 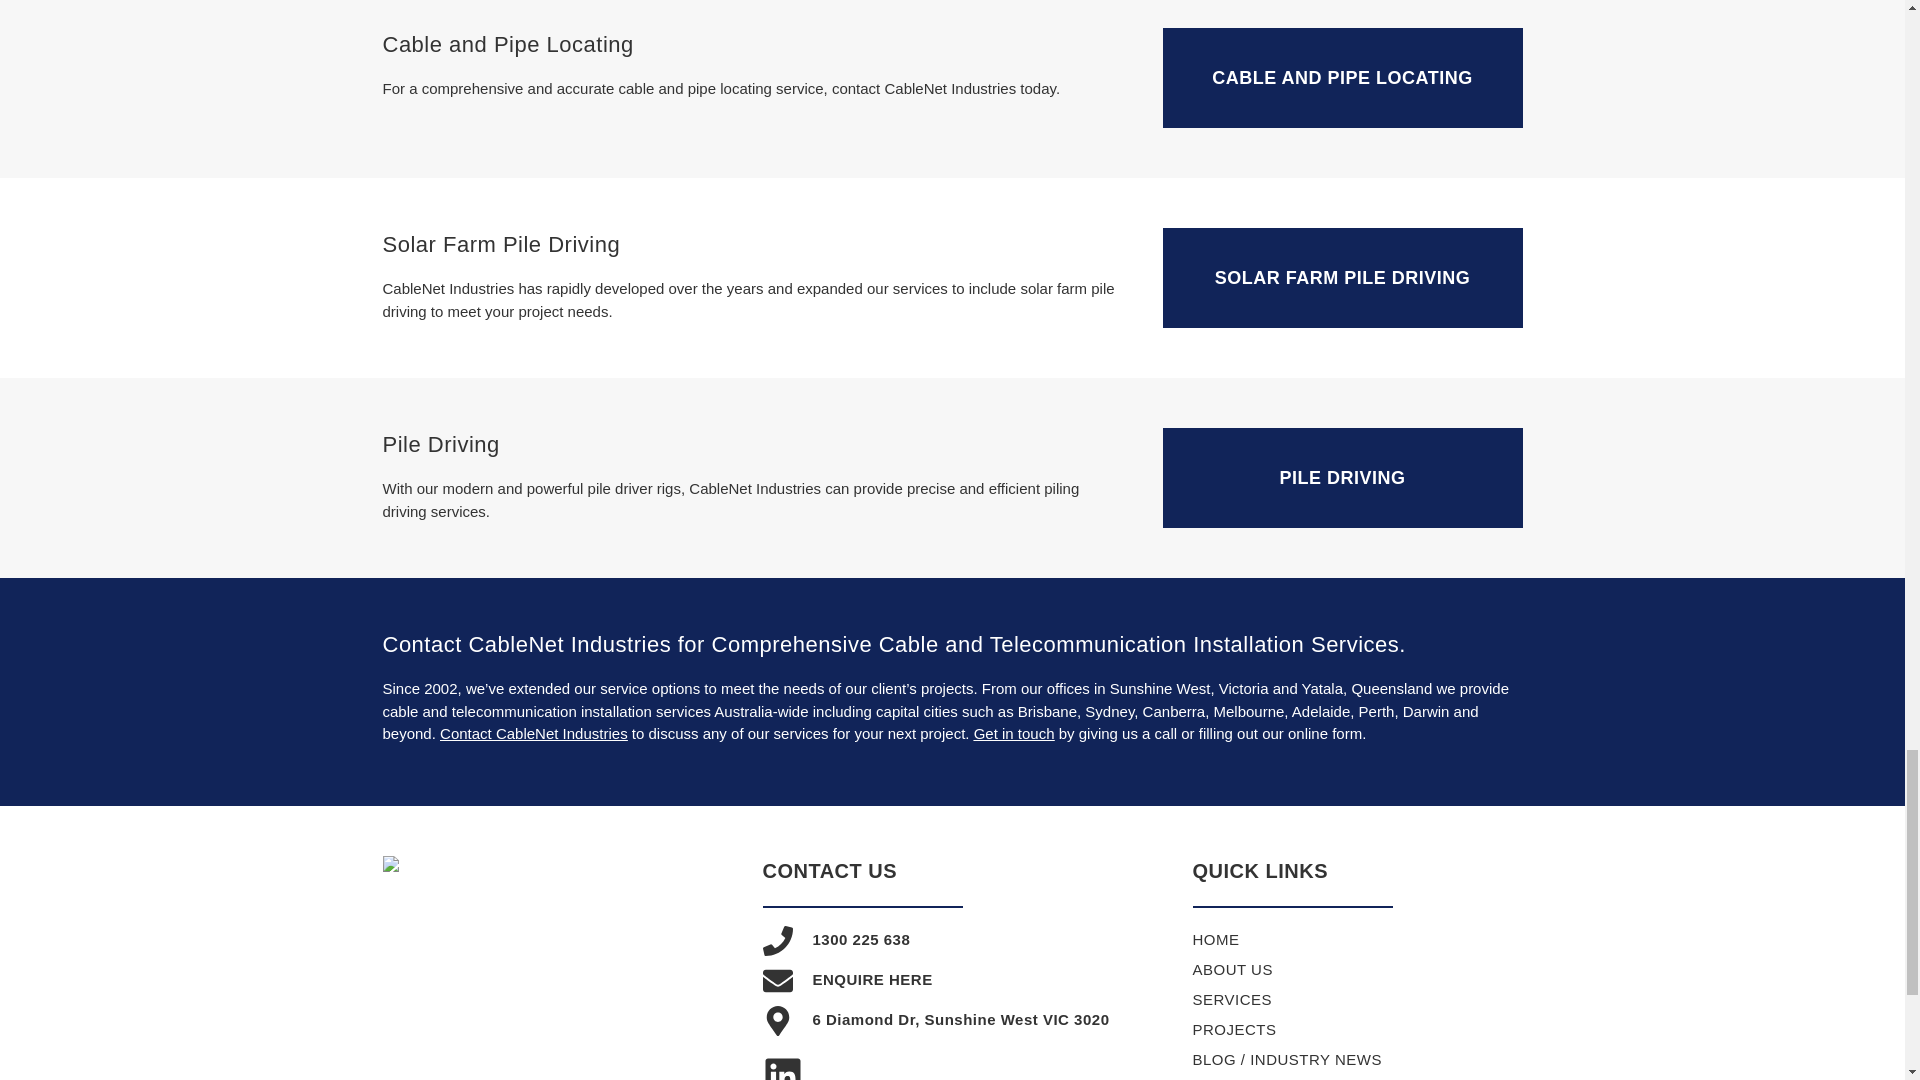 I want to click on CABLE AND PIPE LOCATING, so click(x=1342, y=78).